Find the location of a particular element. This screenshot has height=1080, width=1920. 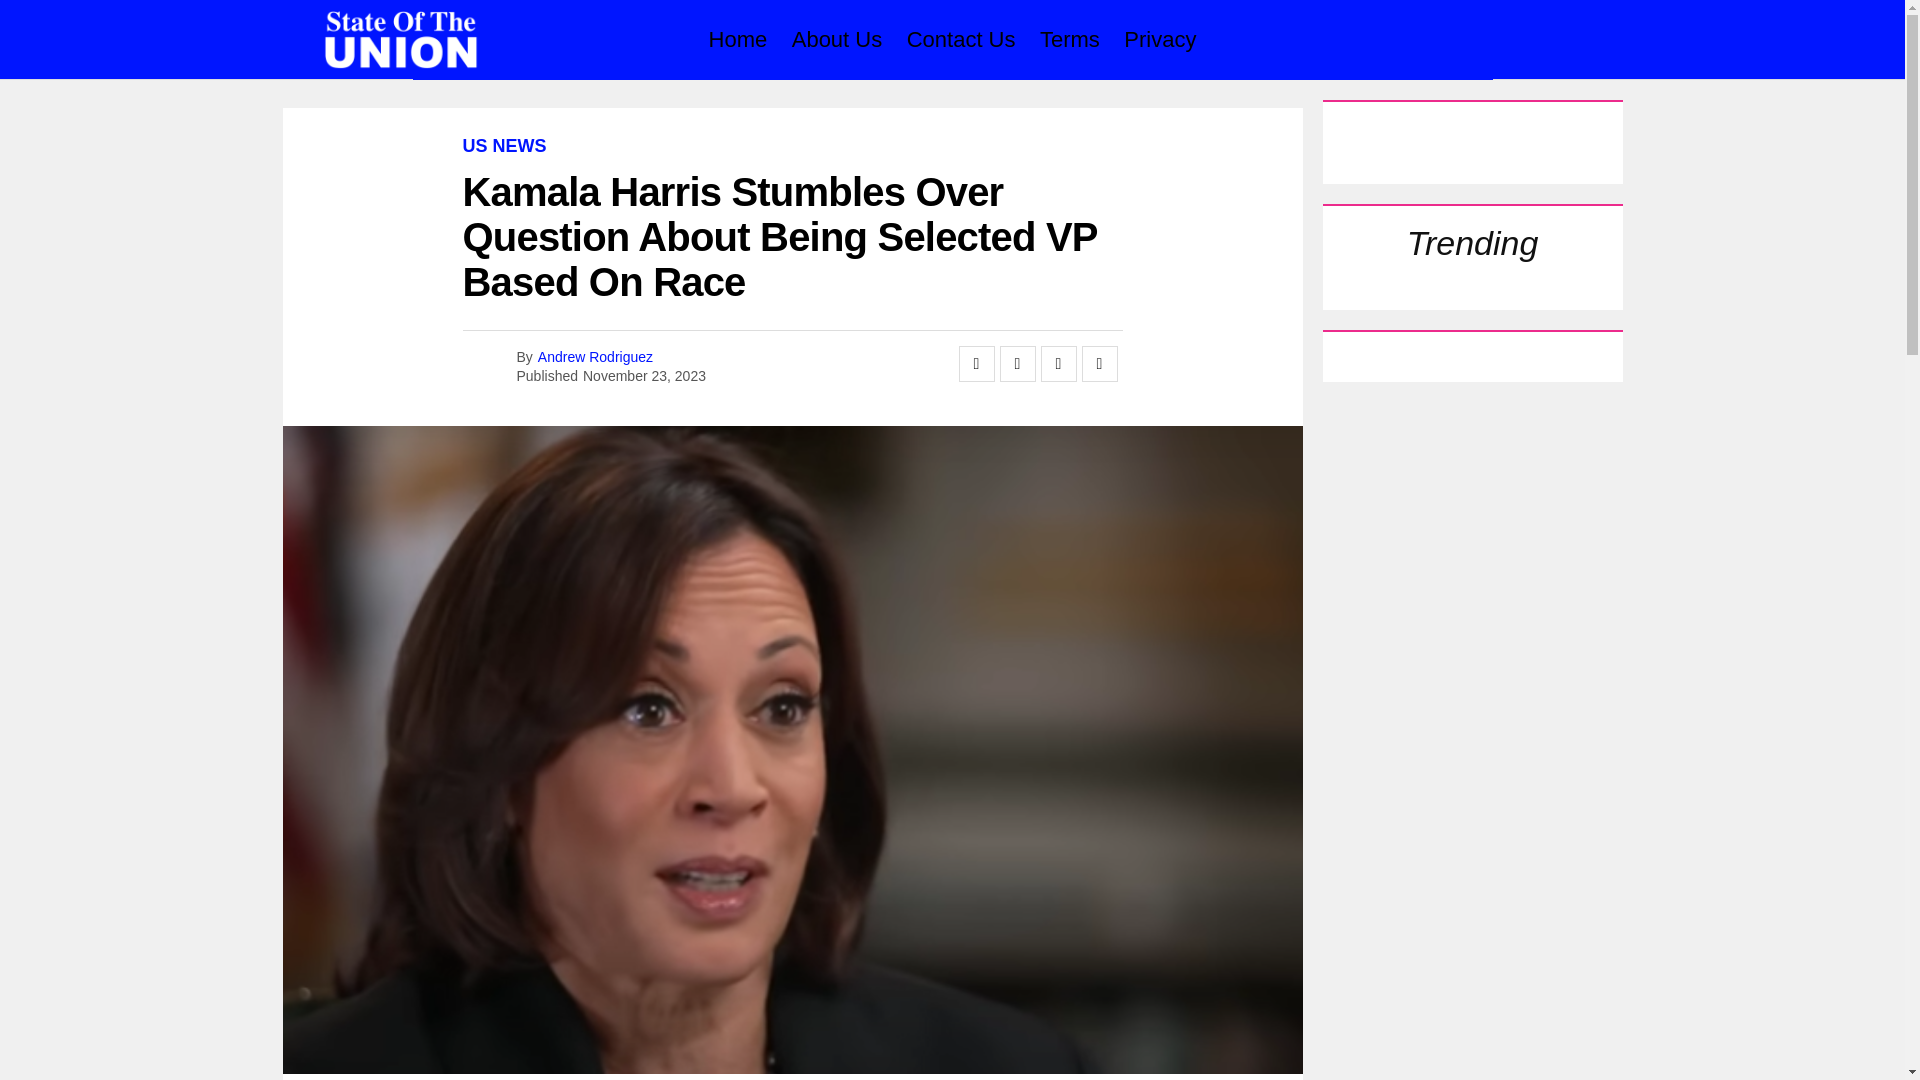

Home is located at coordinates (738, 40).